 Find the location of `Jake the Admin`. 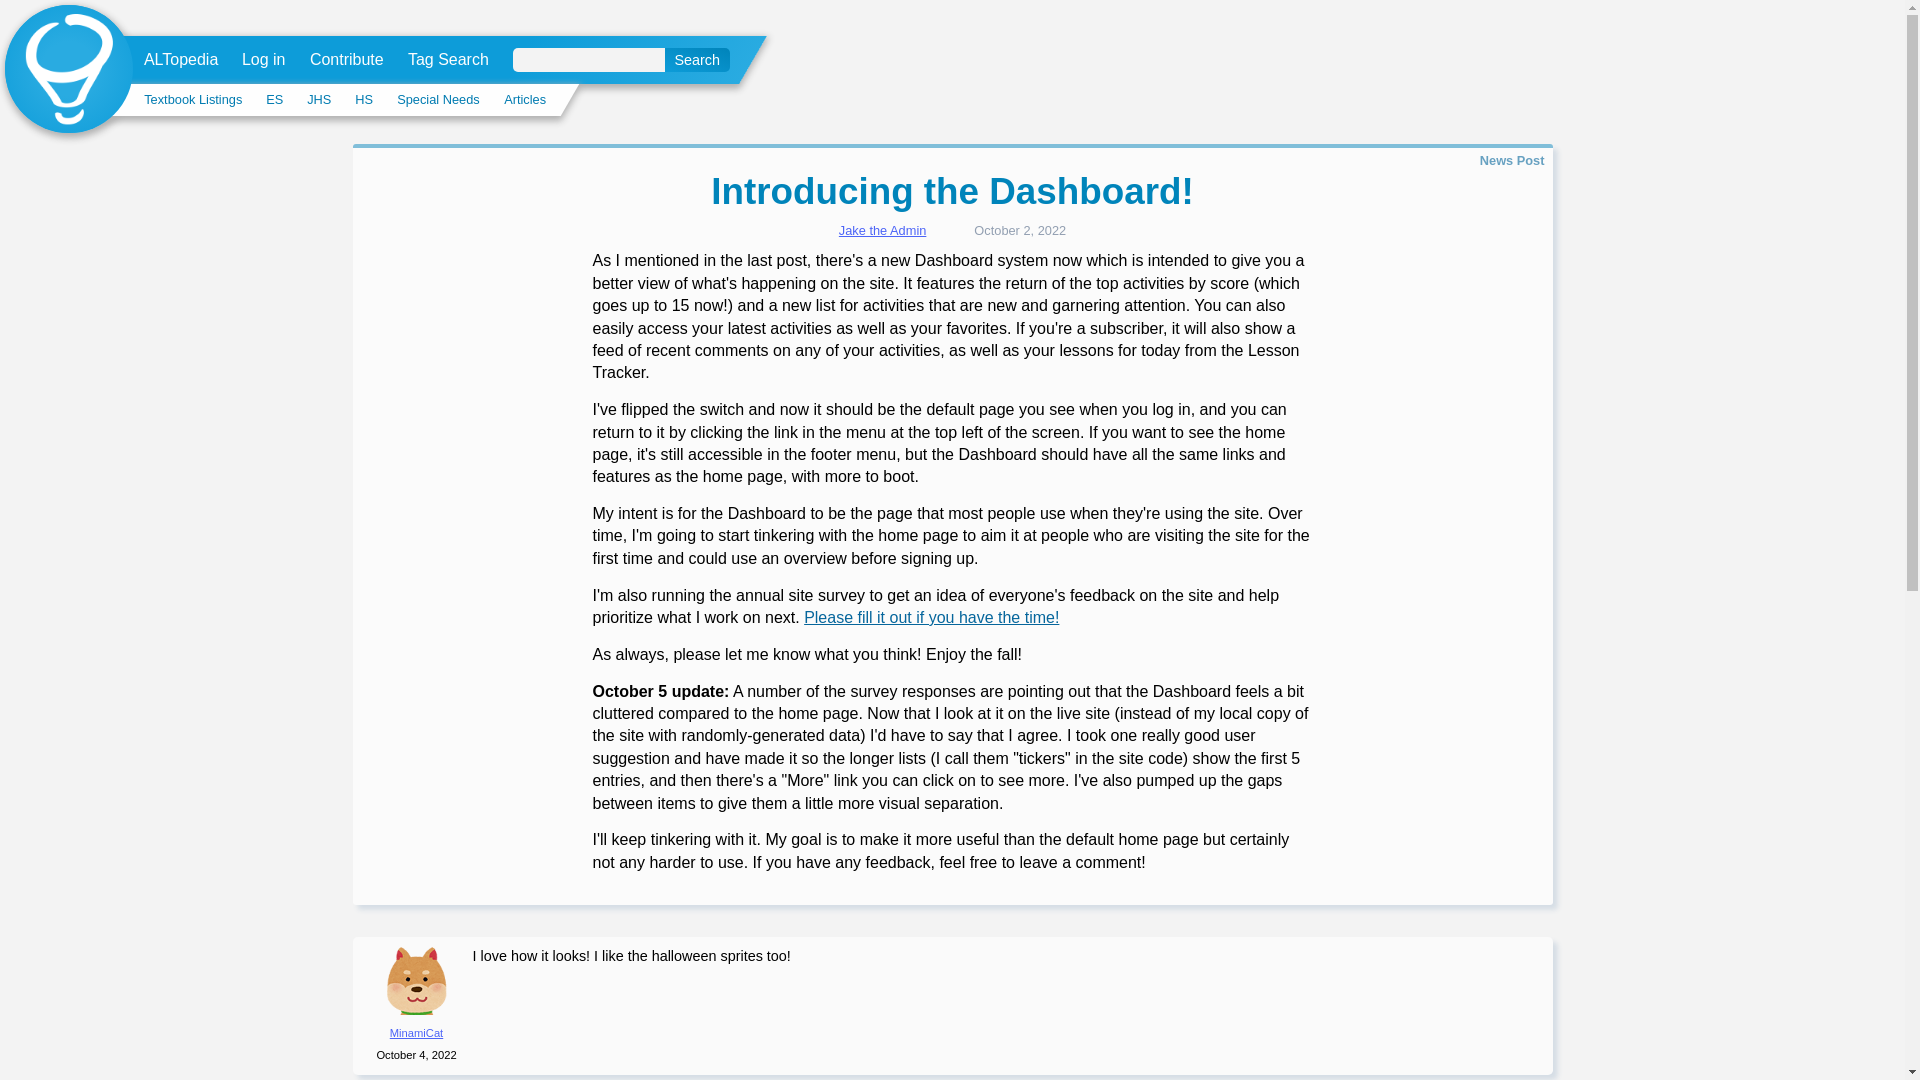

Jake the Admin is located at coordinates (883, 230).